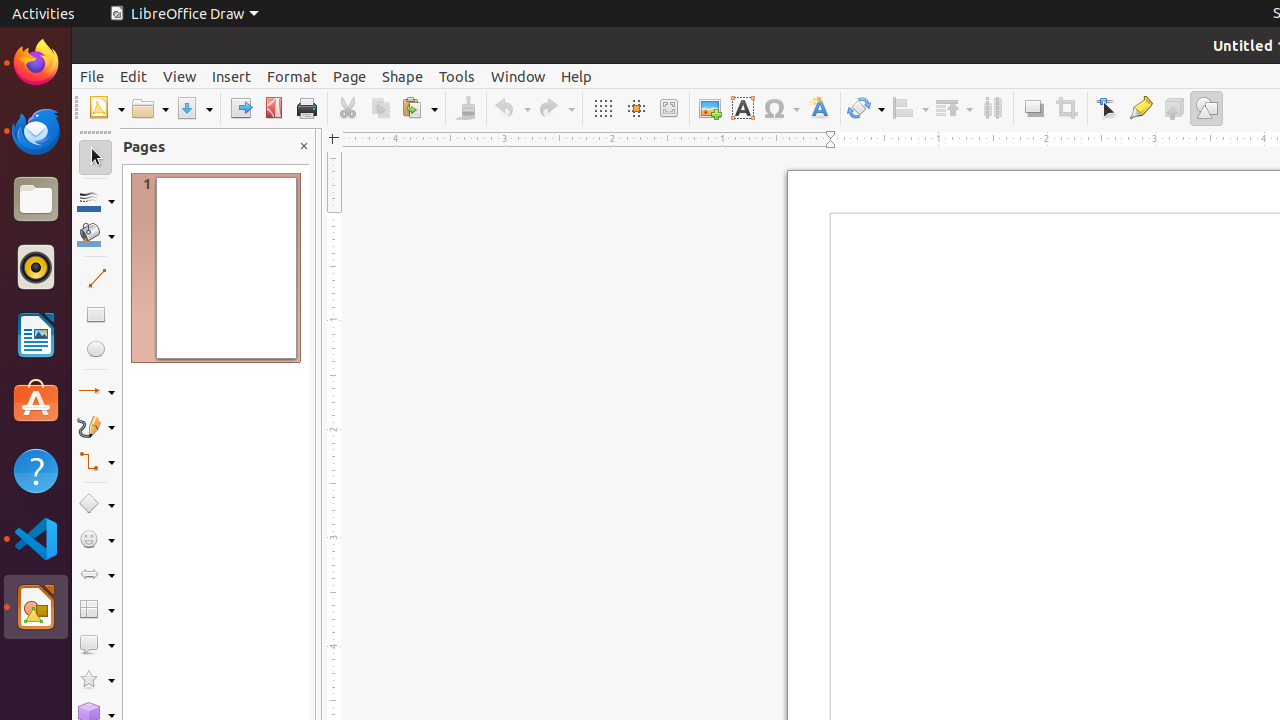 This screenshot has width=1280, height=720. I want to click on Basic Shapes, so click(96, 504).